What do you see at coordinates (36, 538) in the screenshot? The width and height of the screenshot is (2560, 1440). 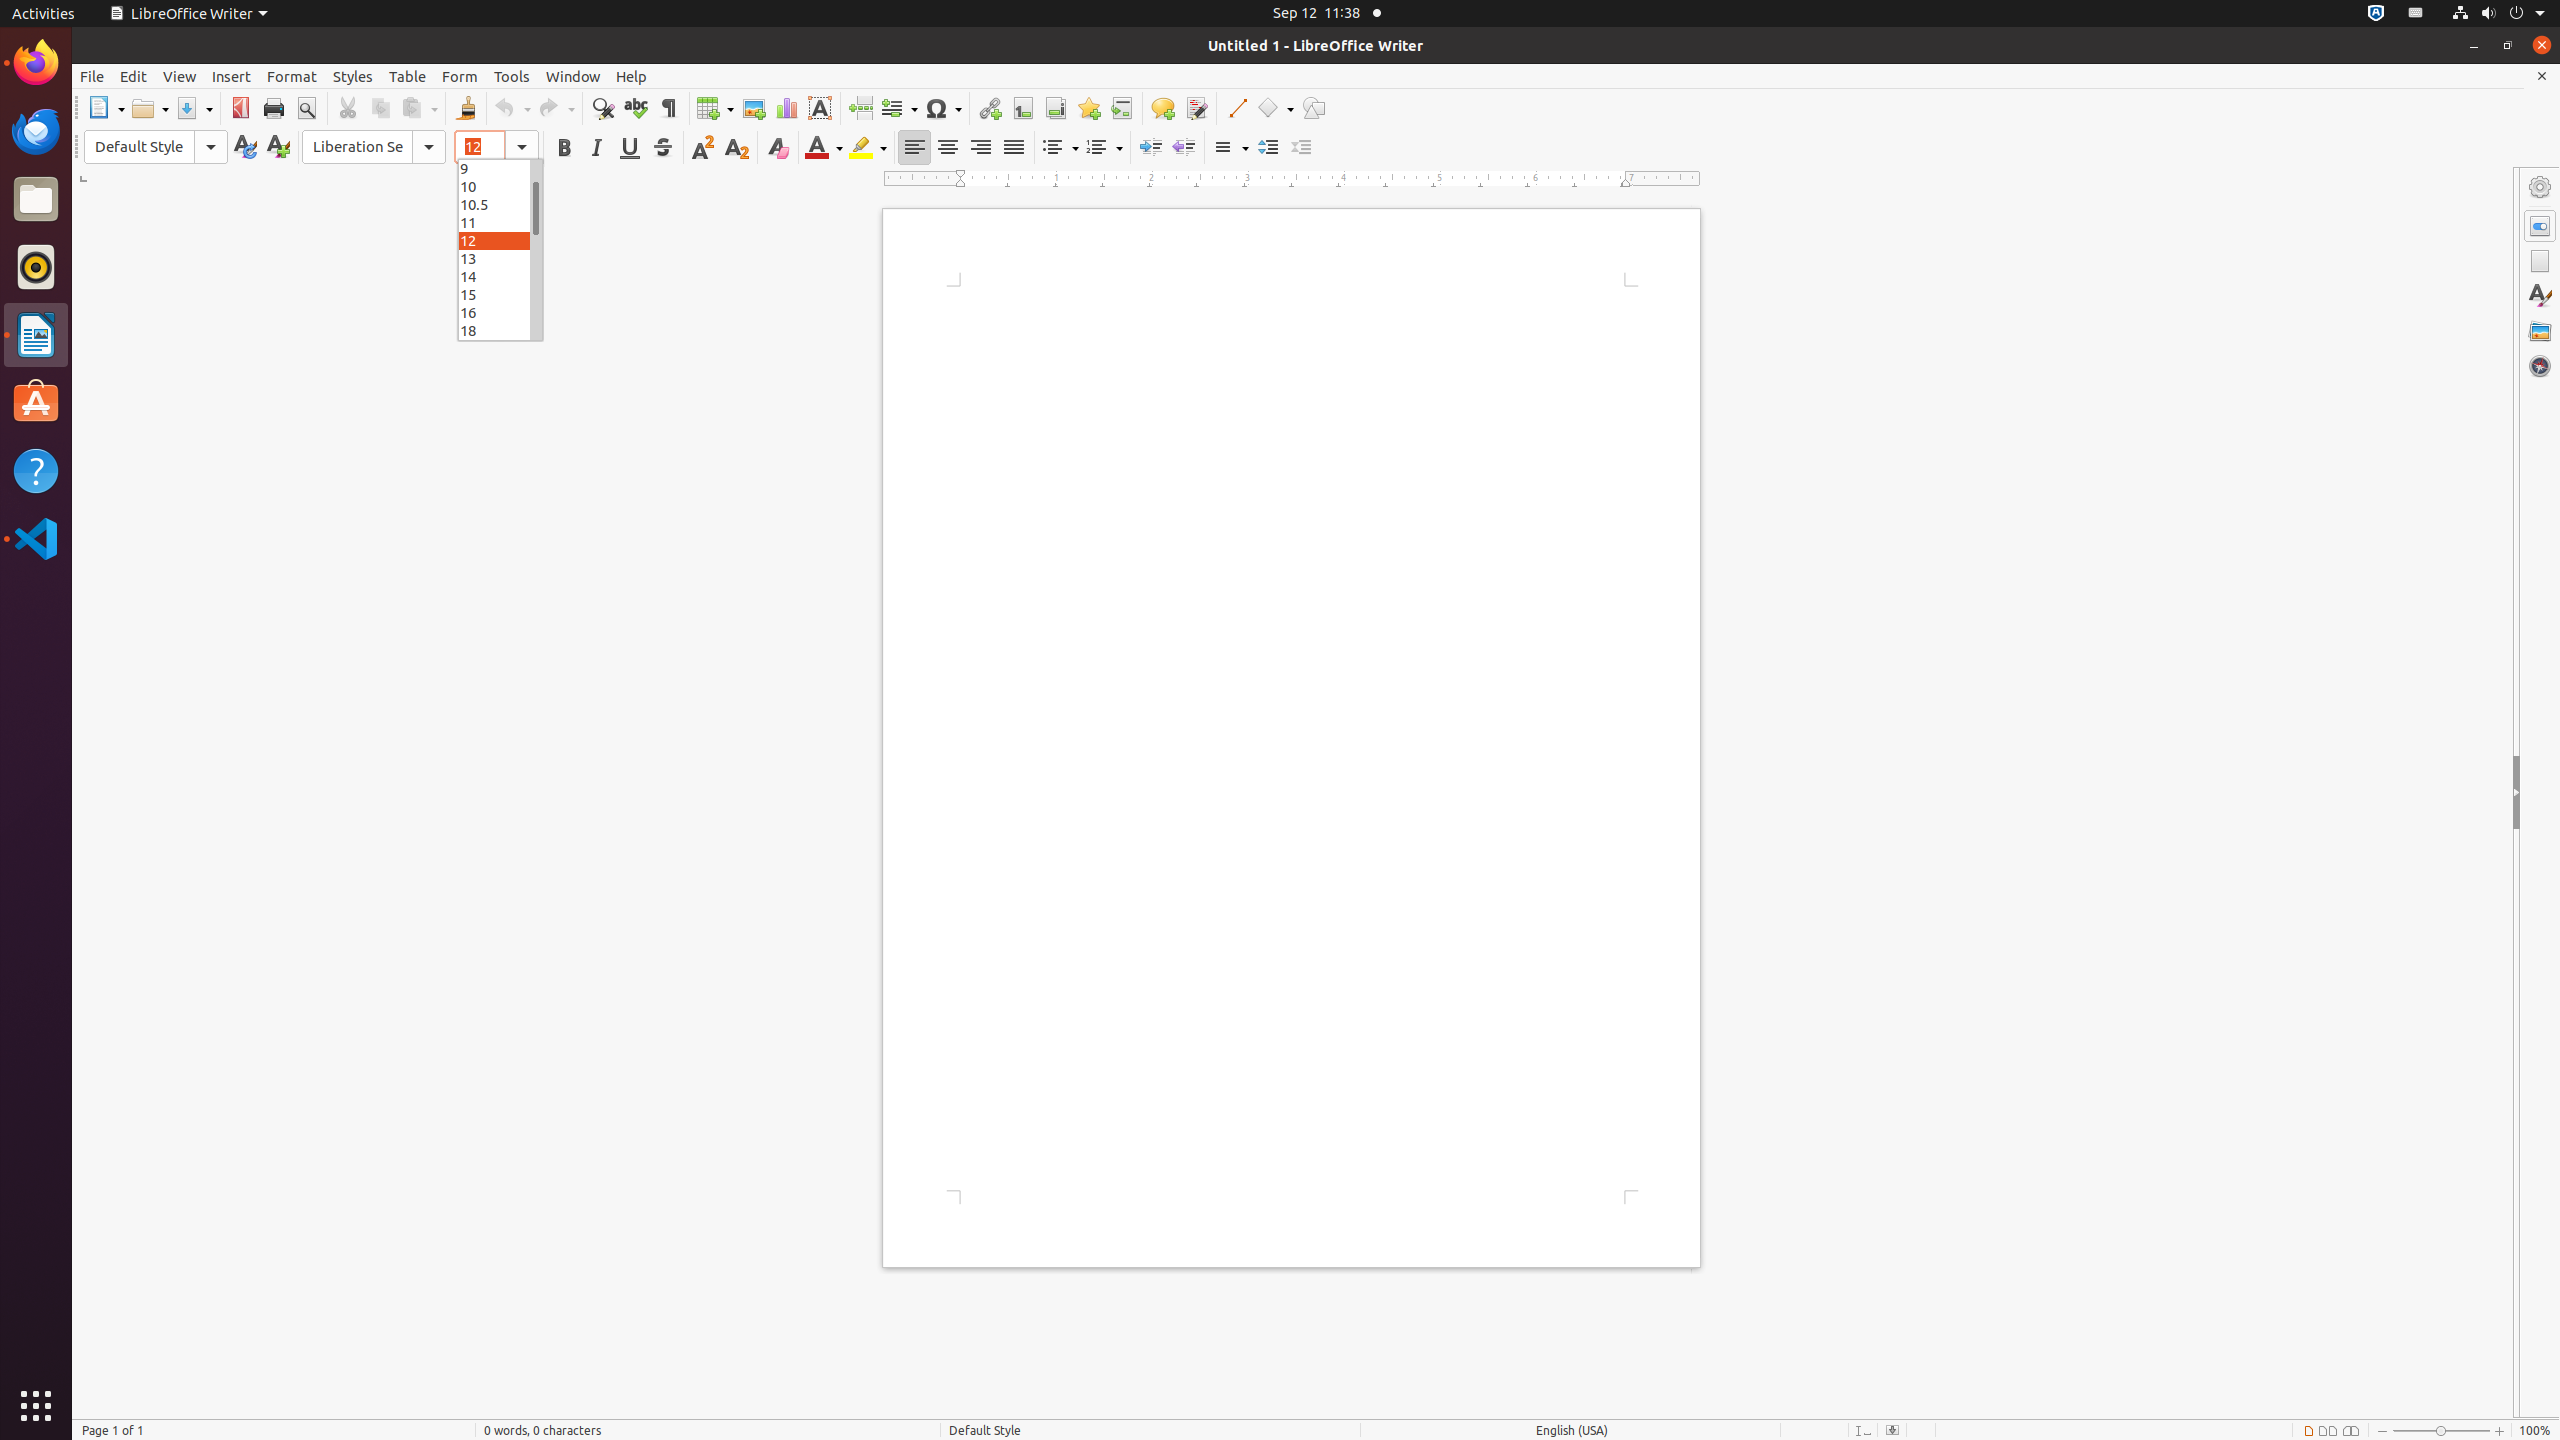 I see `Visual Studio Code` at bounding box center [36, 538].